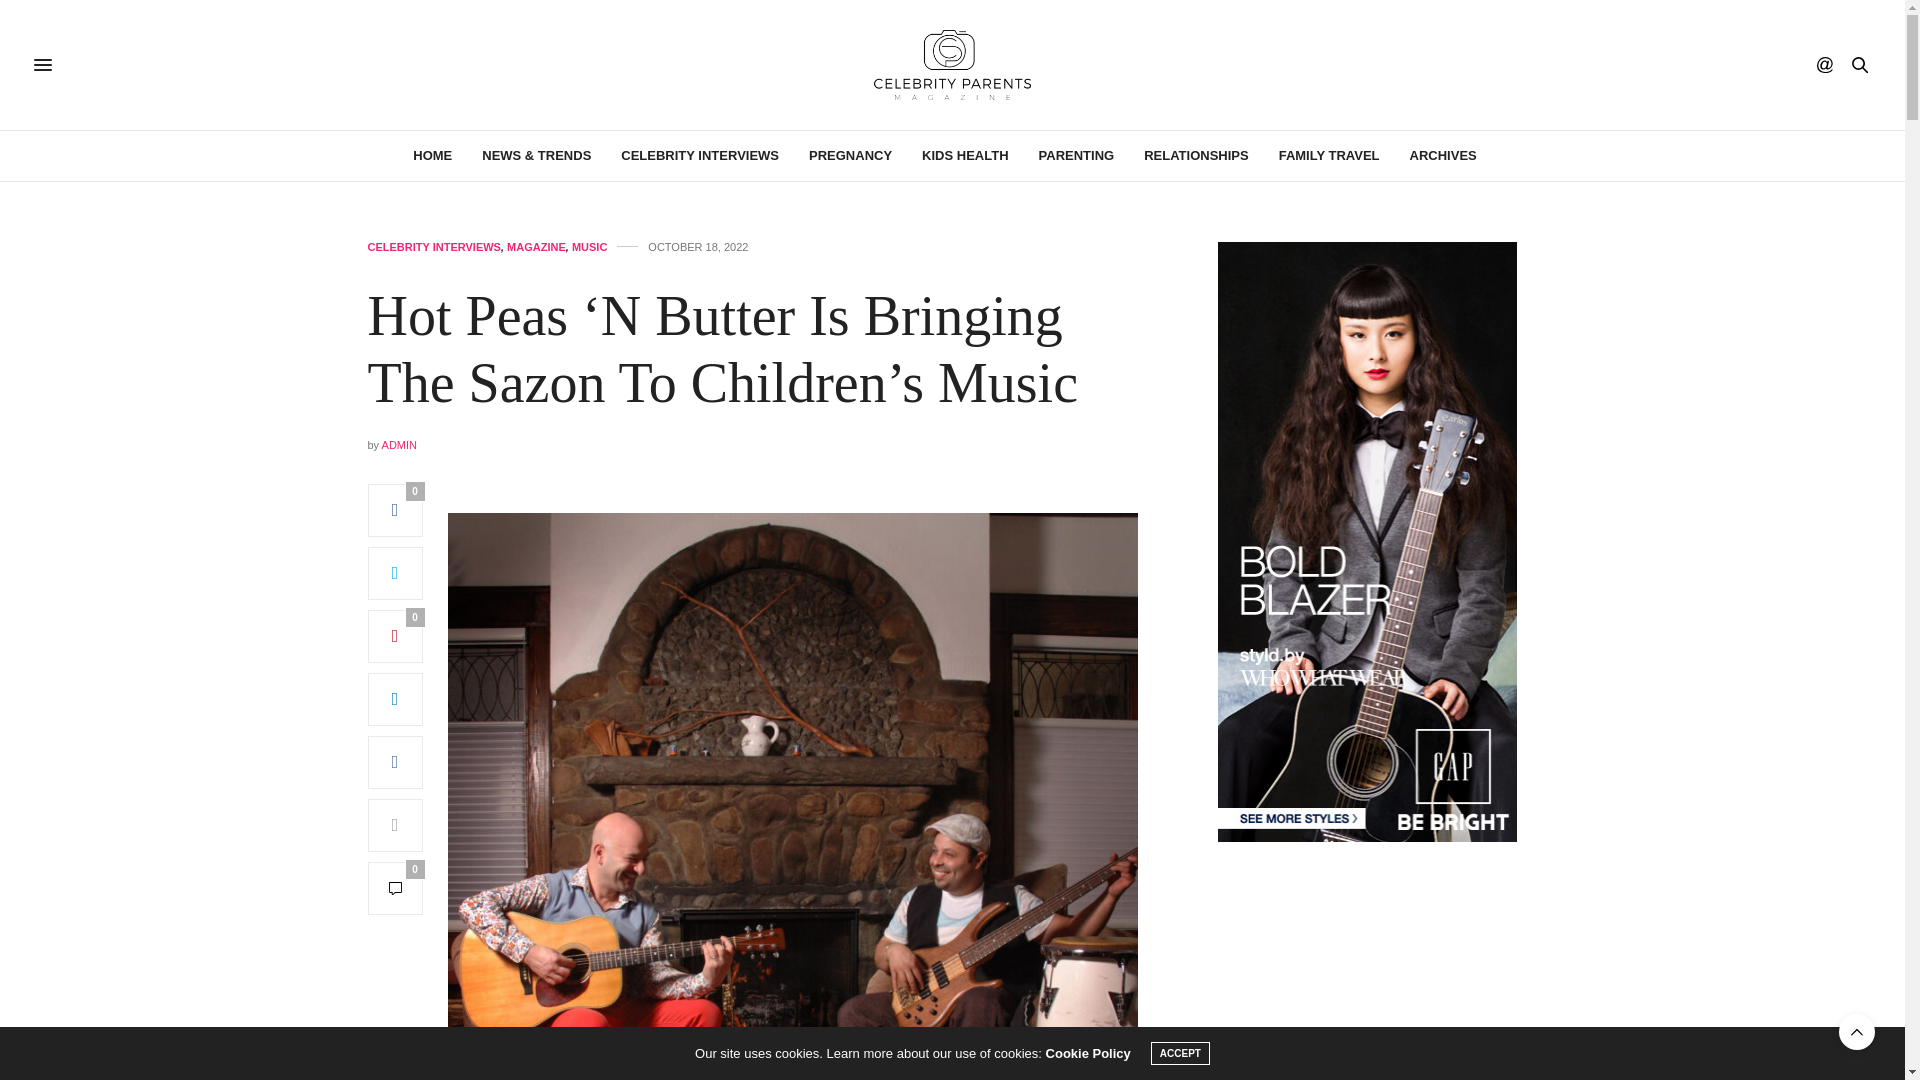 This screenshot has width=1920, height=1080. What do you see at coordinates (1329, 156) in the screenshot?
I see `FAMILY TRAVEL` at bounding box center [1329, 156].